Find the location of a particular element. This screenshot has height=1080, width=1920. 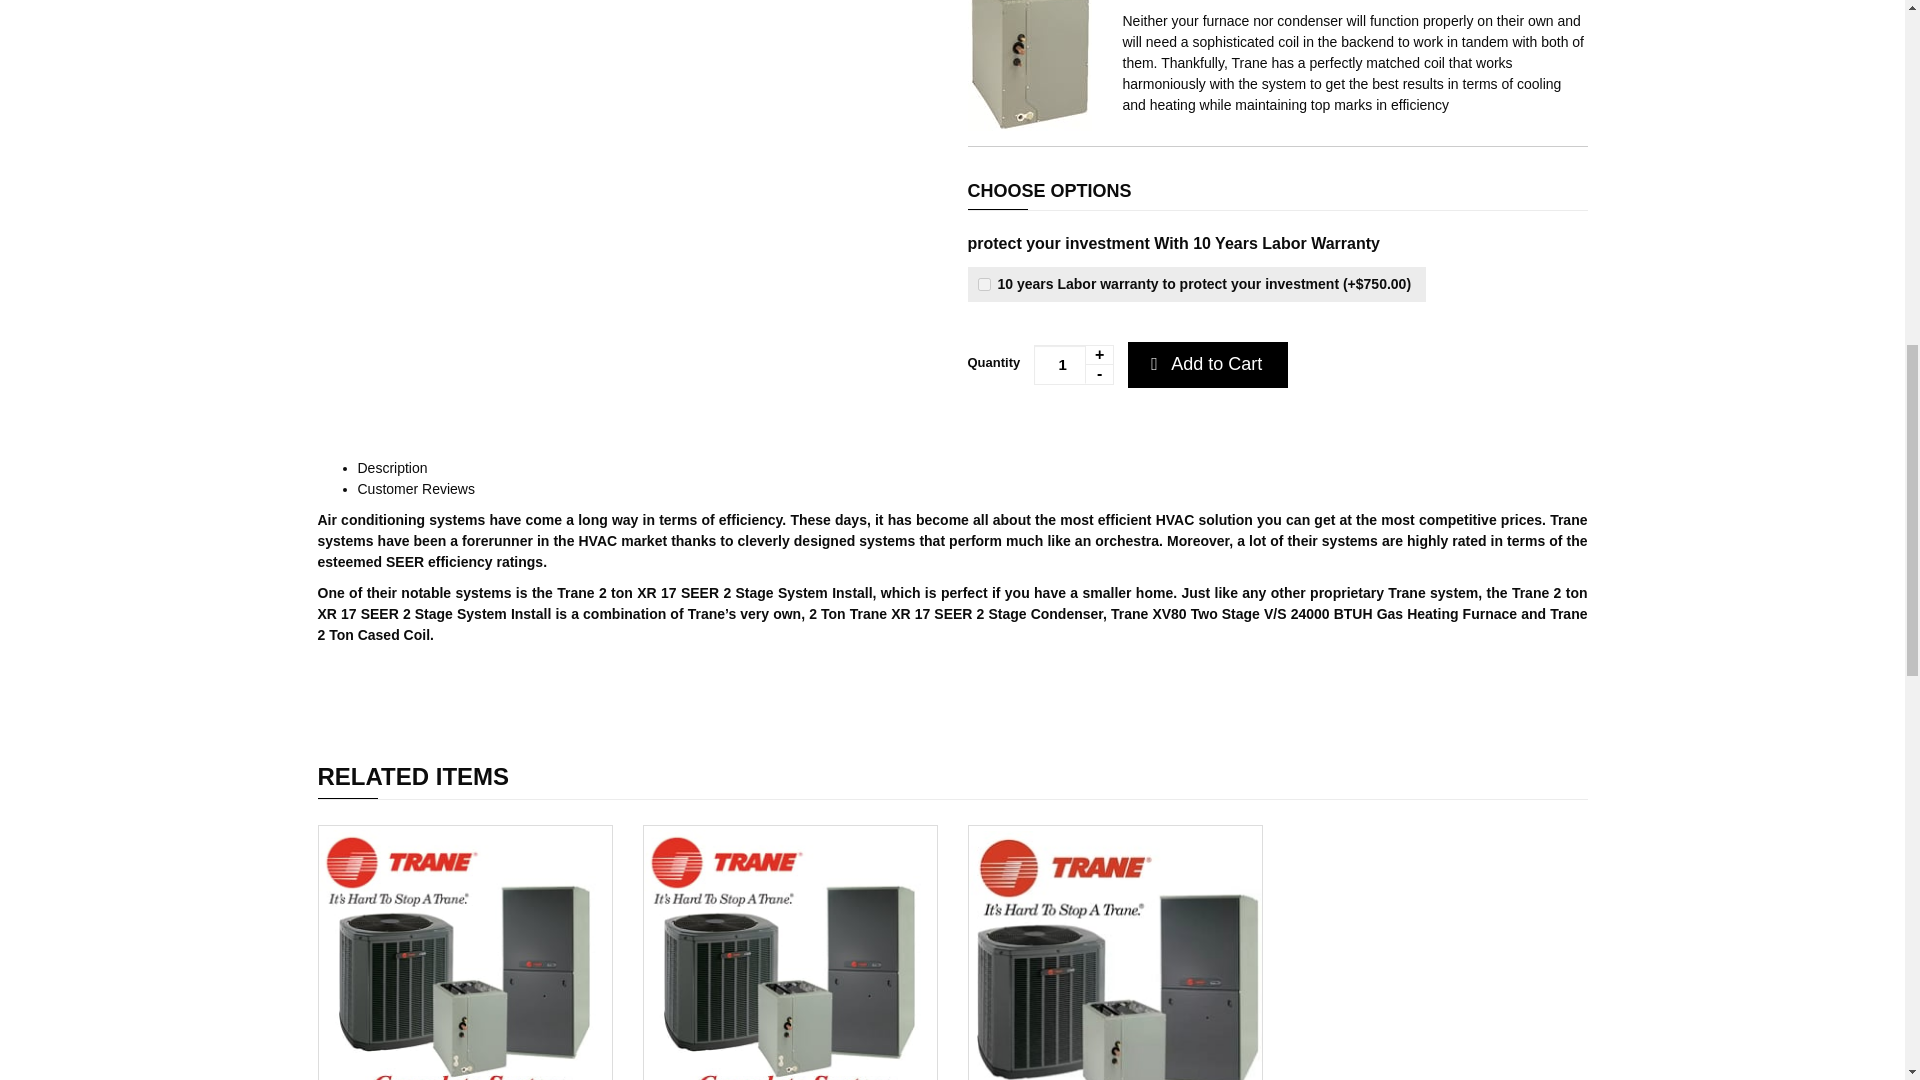

1 is located at coordinates (1074, 364).